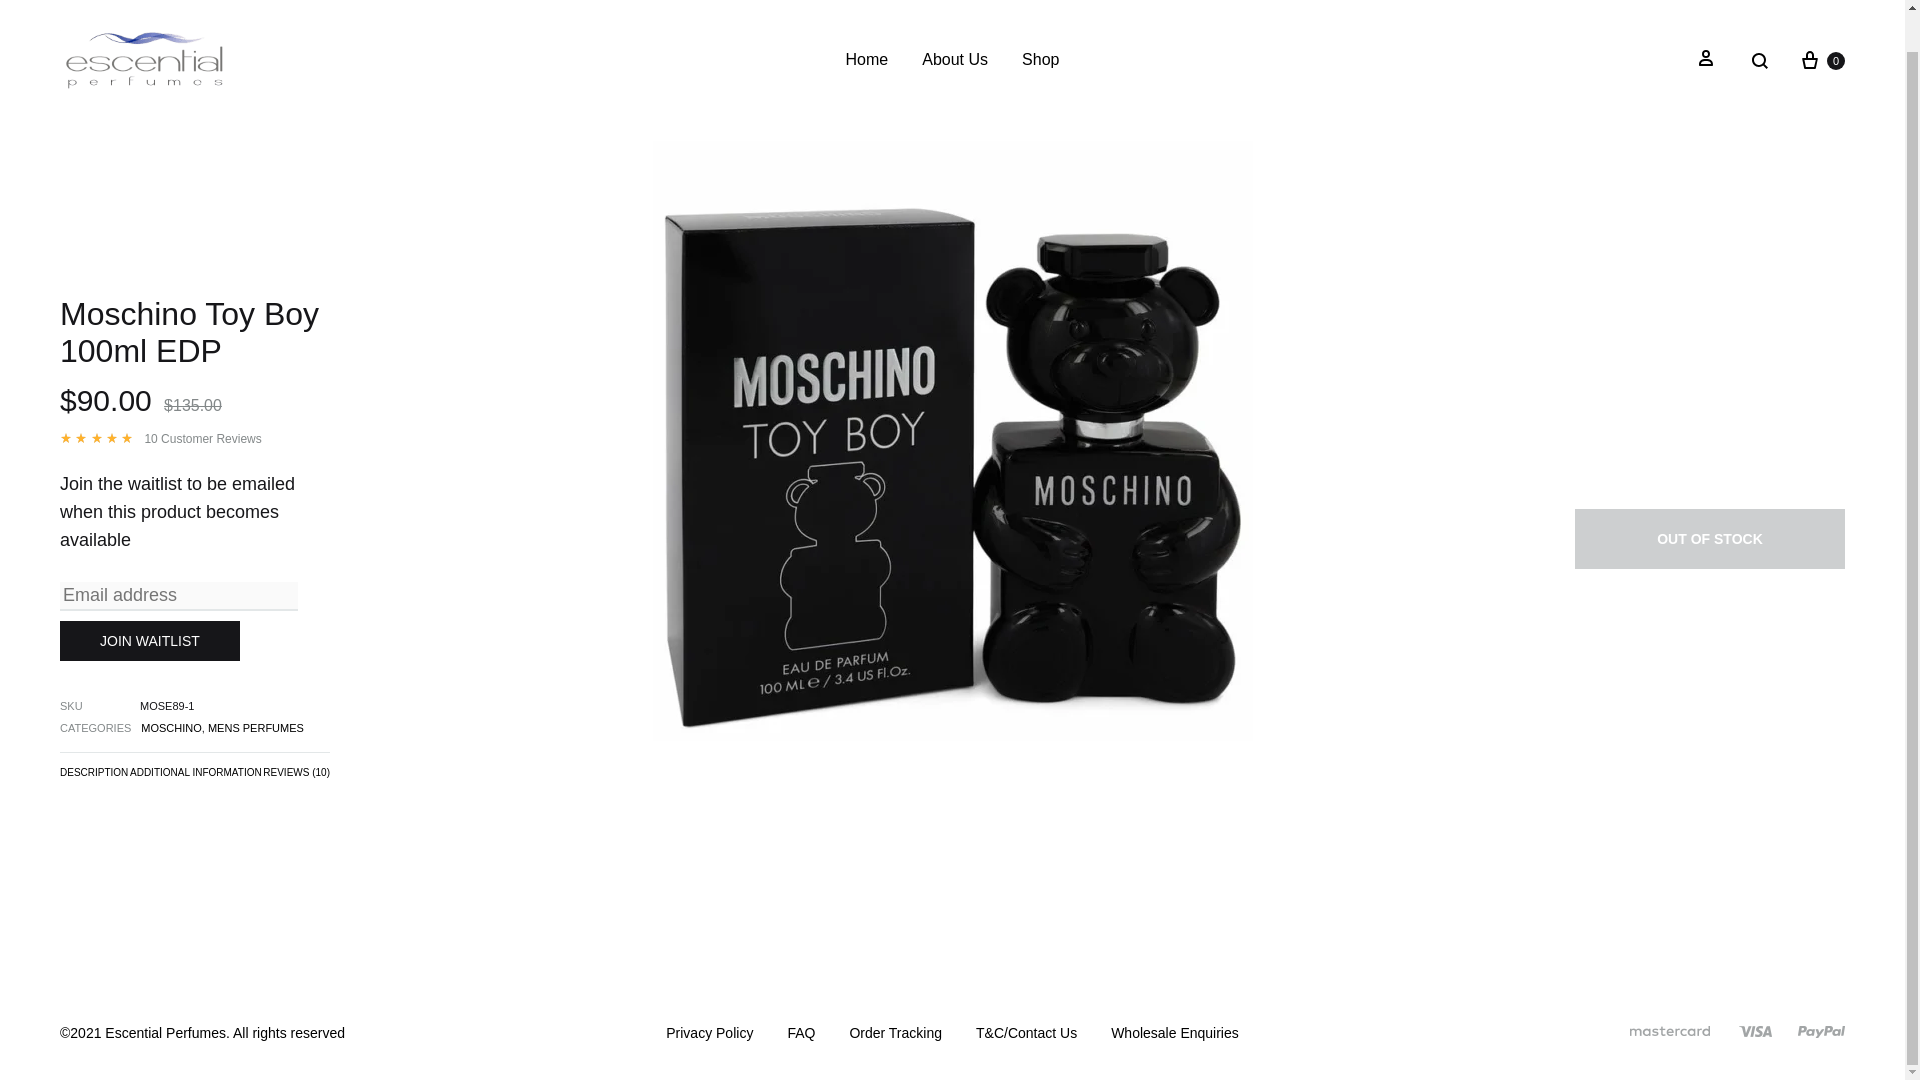 The height and width of the screenshot is (1080, 1920). I want to click on MOSCHINO, so click(170, 728).